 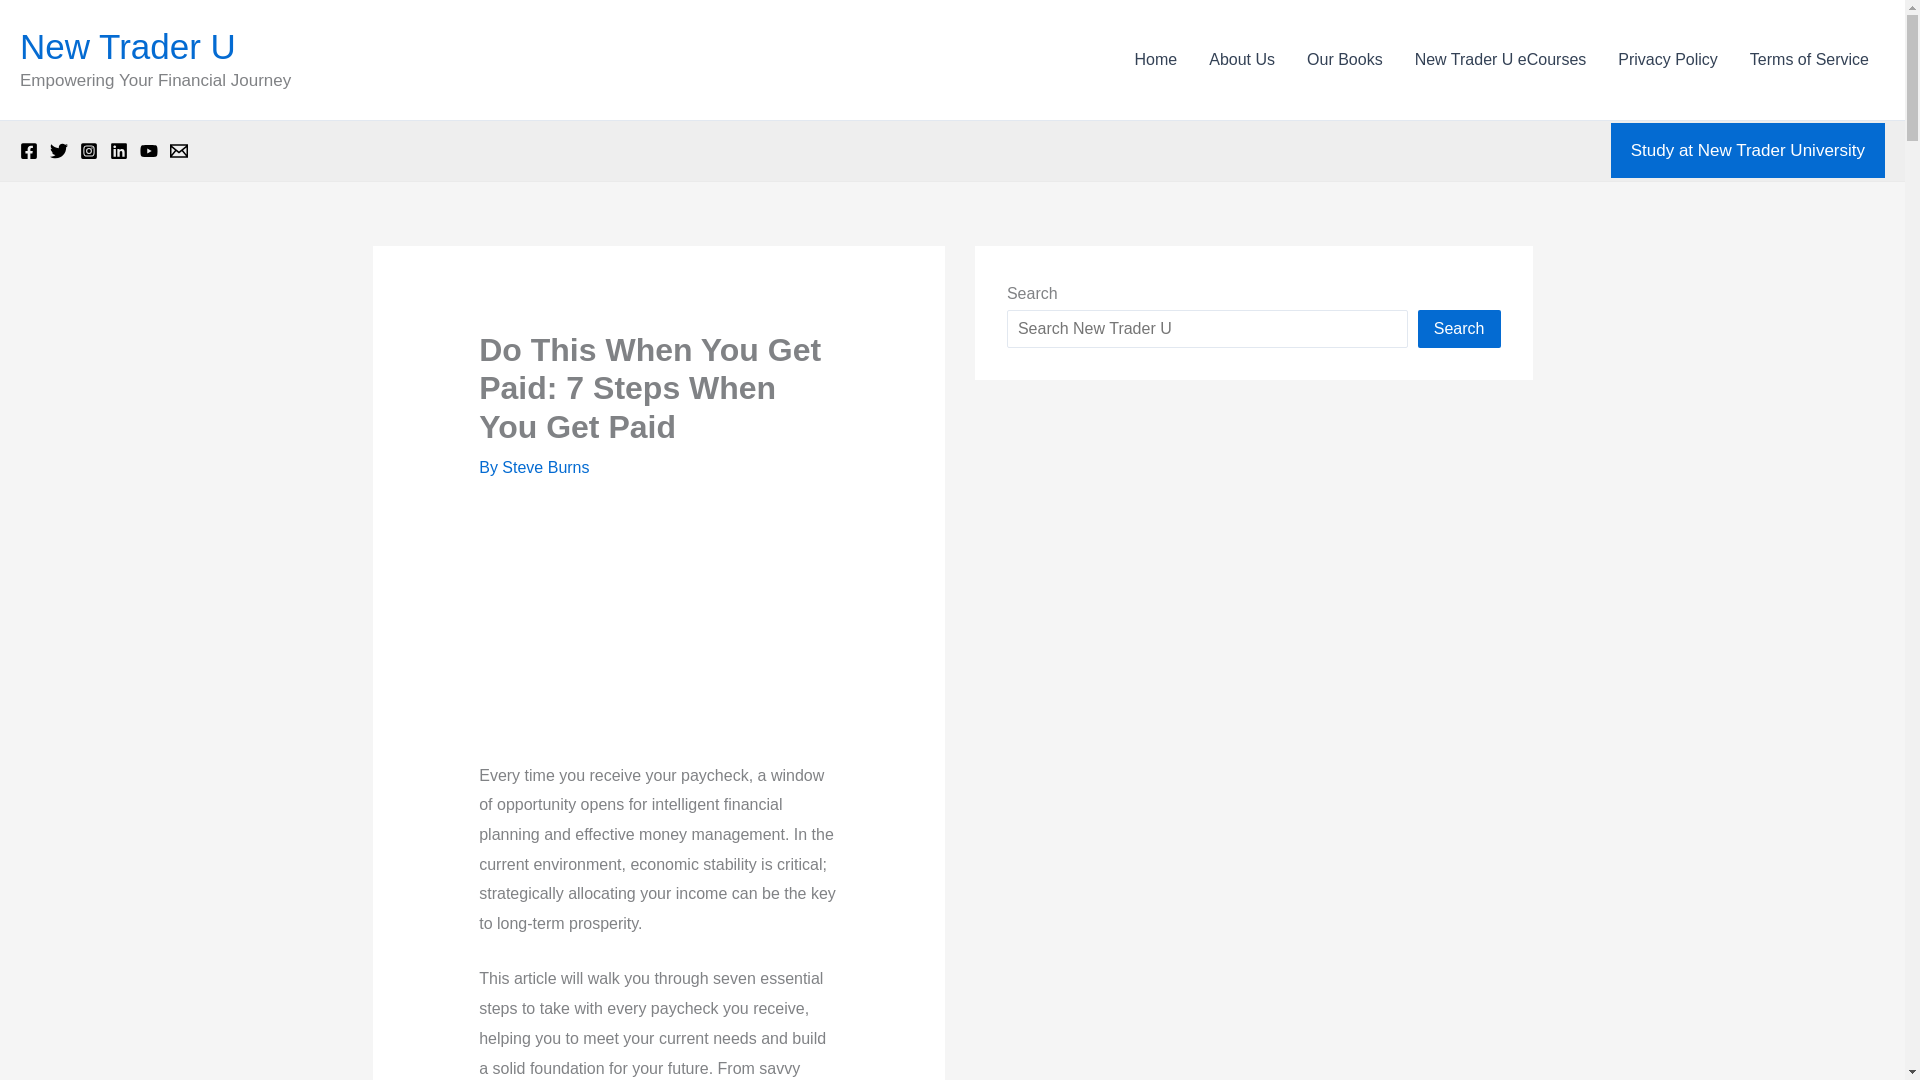 I want to click on About Us, so click(x=1241, y=60).